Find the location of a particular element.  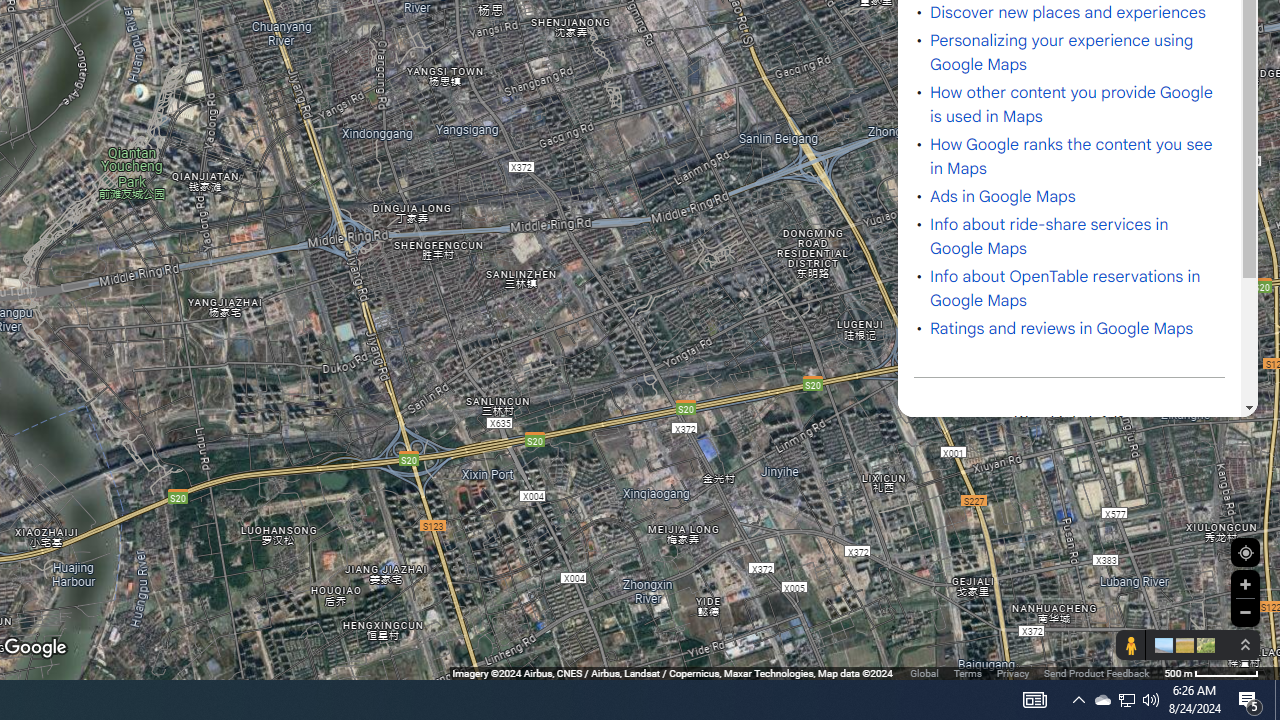

How Google ranks the content you see in Maps is located at coordinates (1072, 157).